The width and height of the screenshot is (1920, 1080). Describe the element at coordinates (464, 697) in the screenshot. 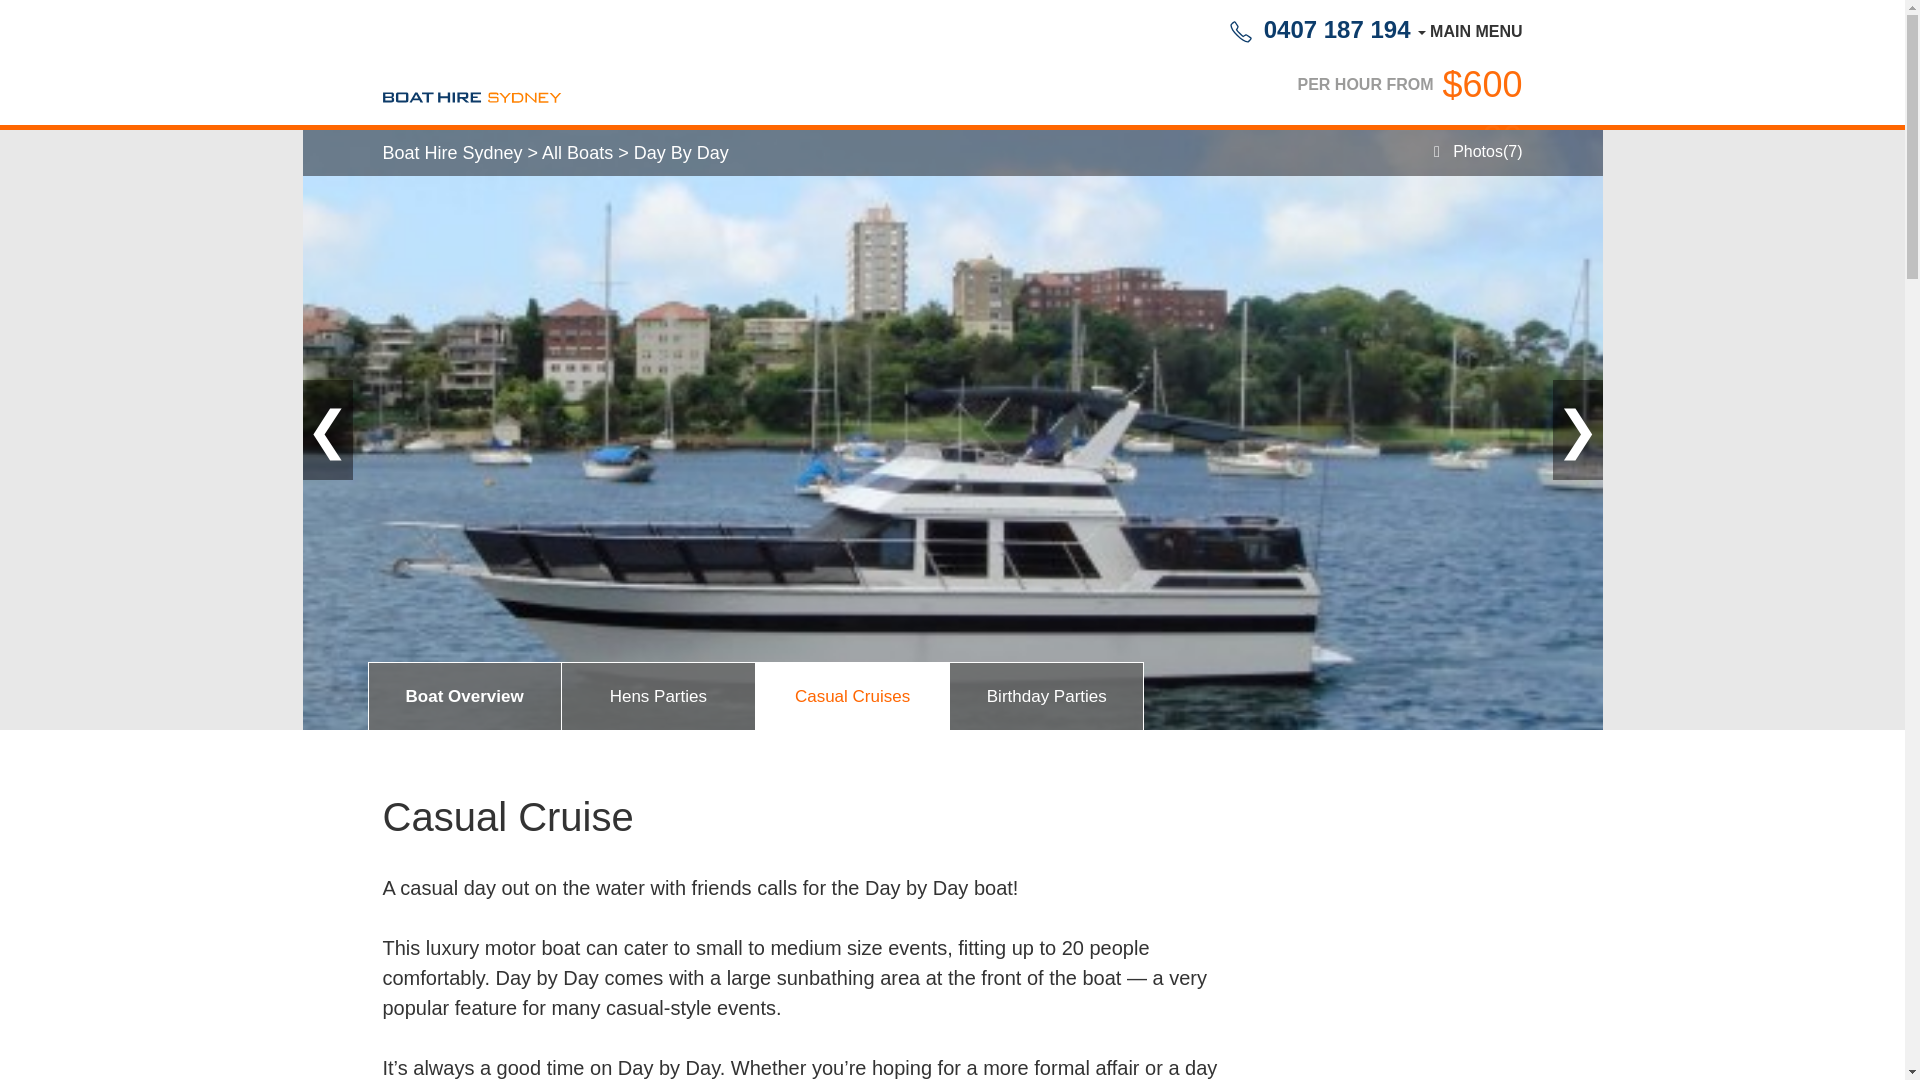

I see `Boat Overview` at that location.